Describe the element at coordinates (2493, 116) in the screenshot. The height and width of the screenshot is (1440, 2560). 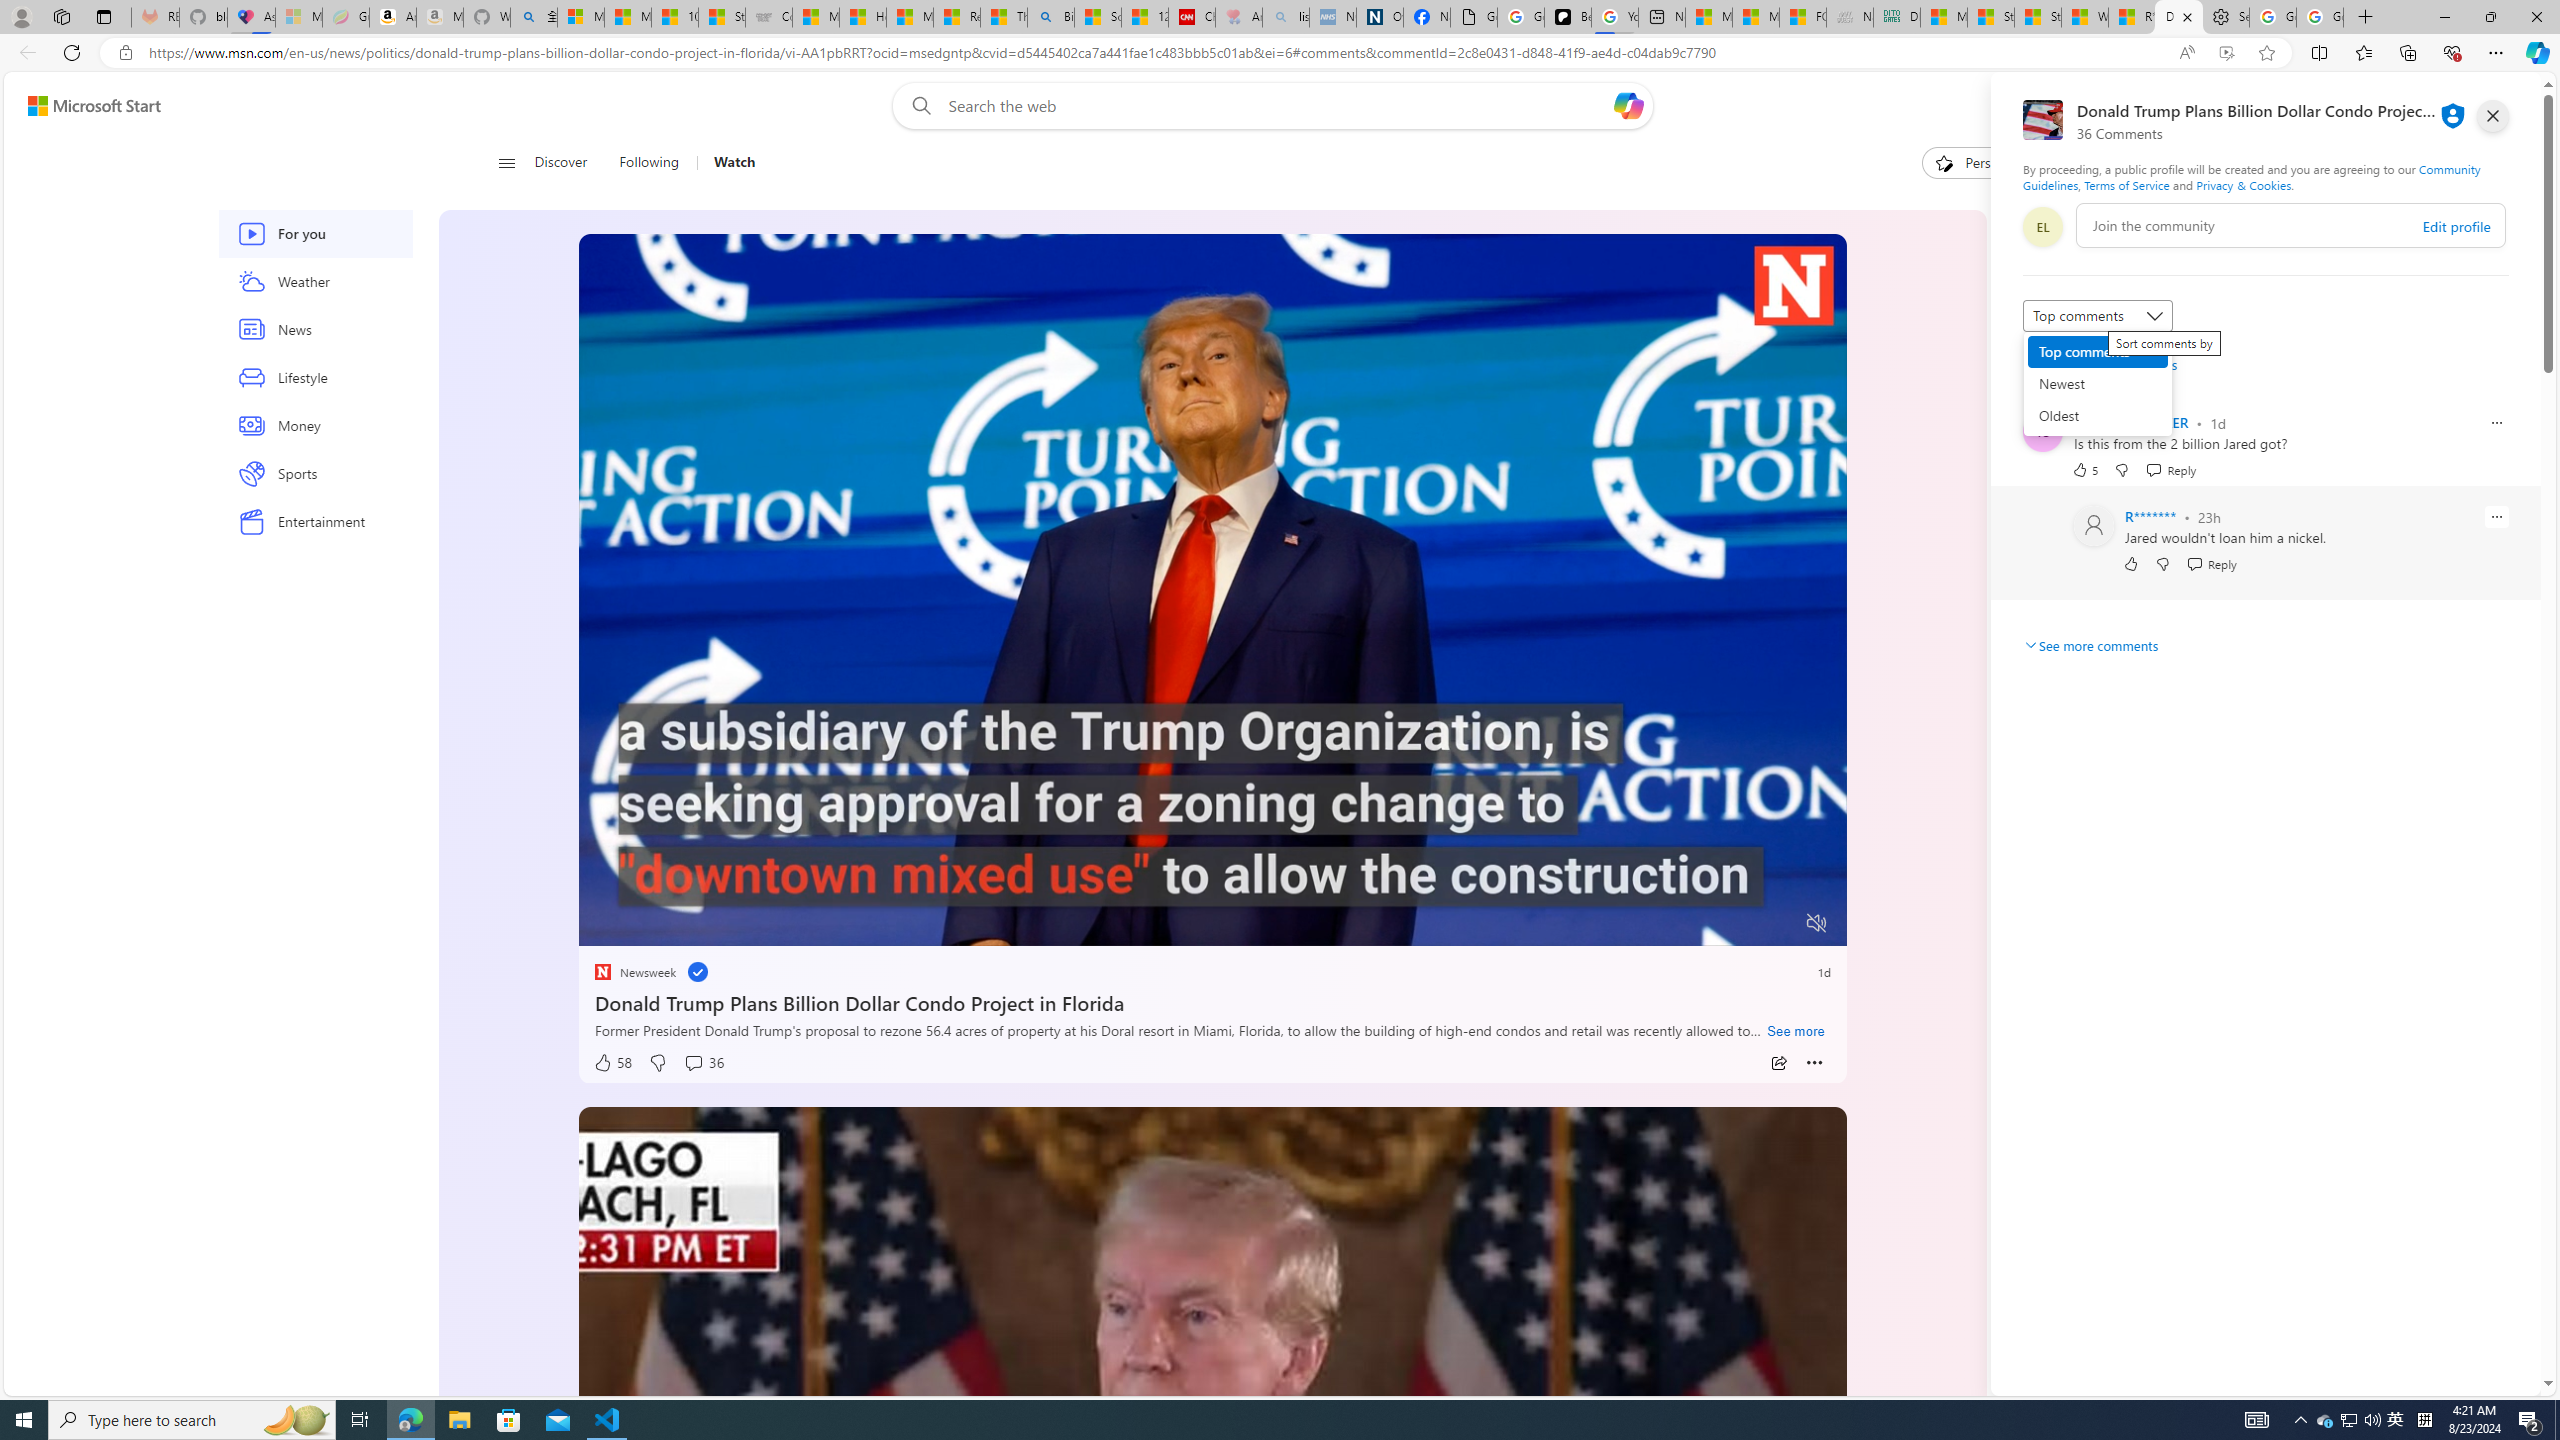
I see `close` at that location.